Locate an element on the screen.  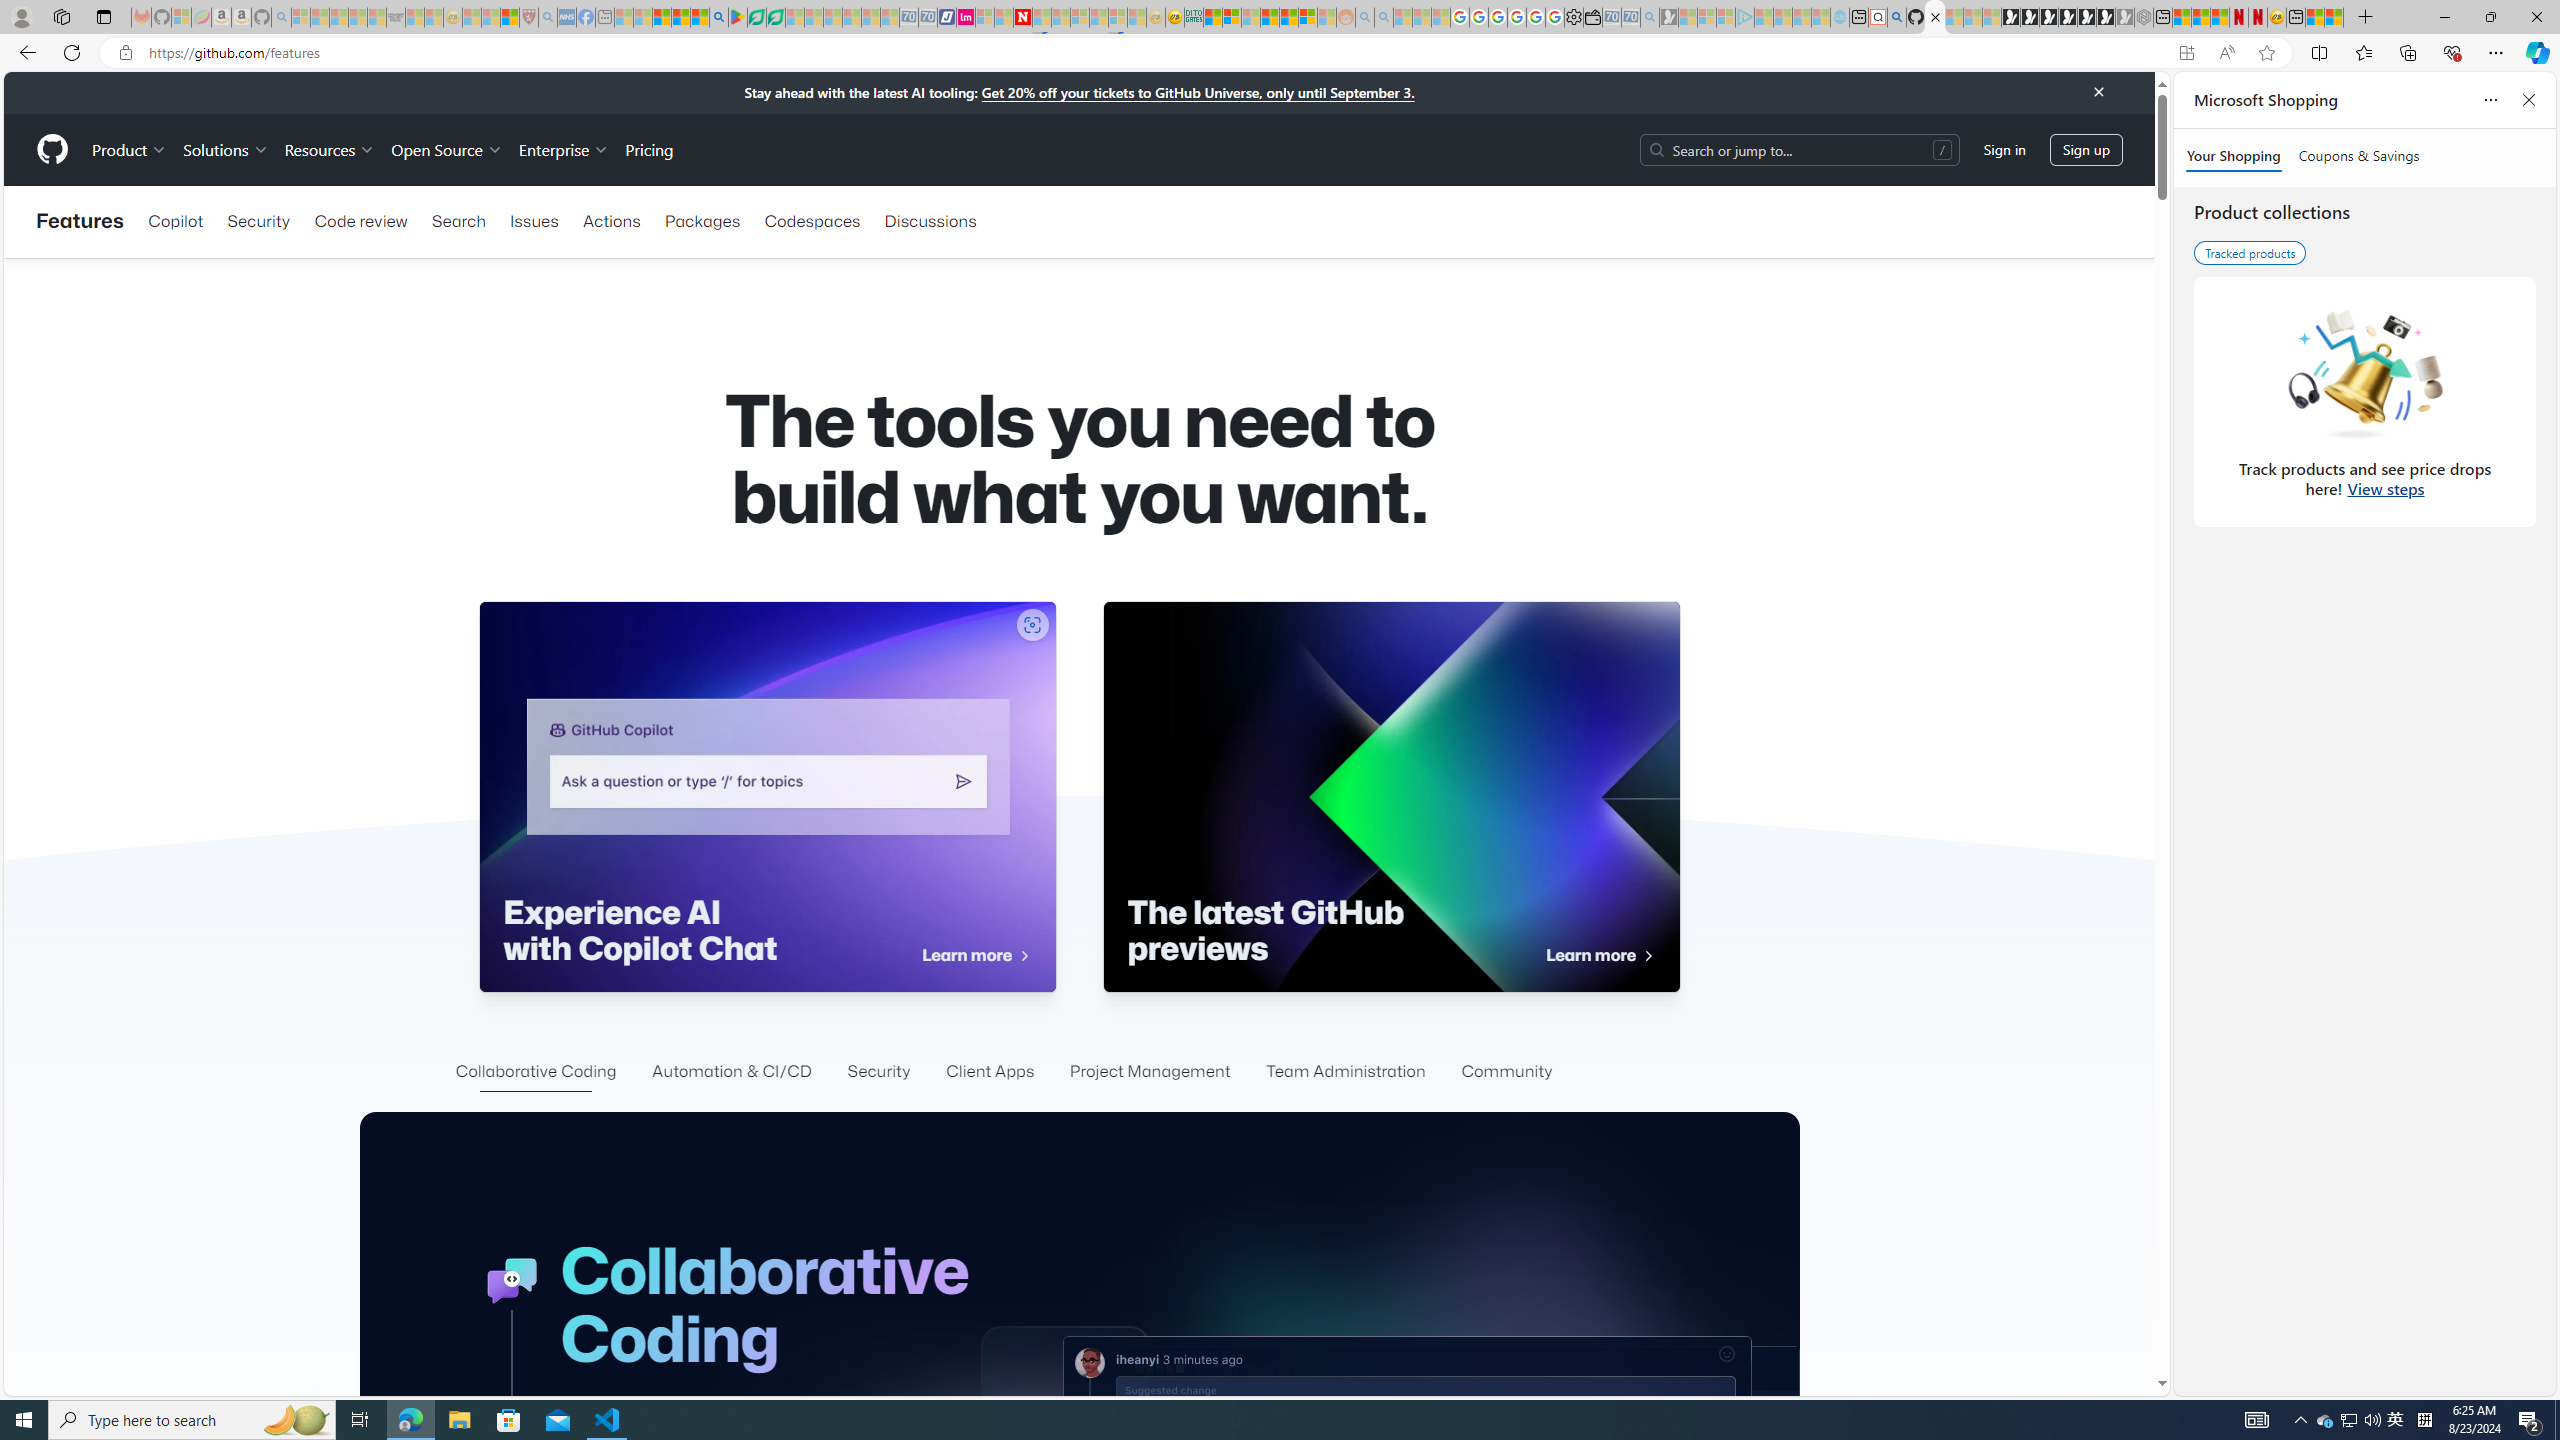
Actions is located at coordinates (610, 221).